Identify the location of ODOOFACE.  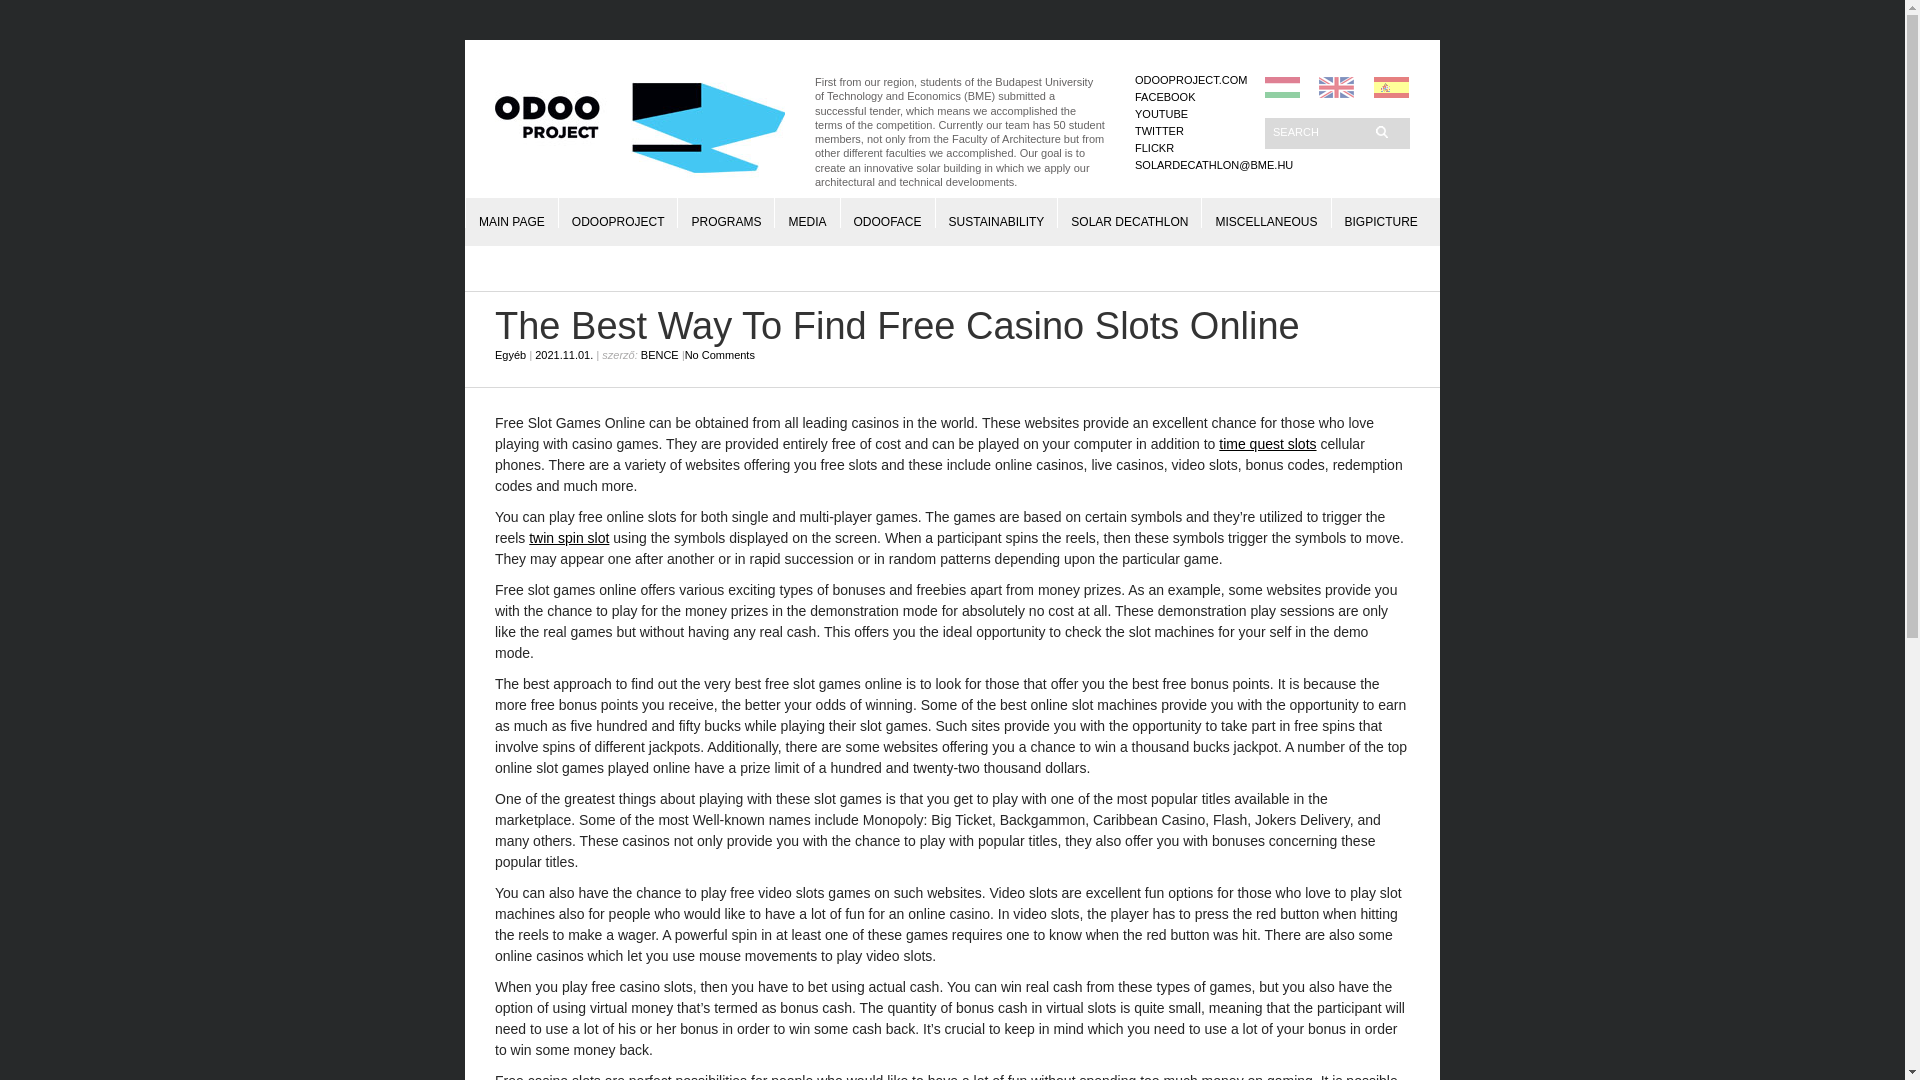
(888, 212).